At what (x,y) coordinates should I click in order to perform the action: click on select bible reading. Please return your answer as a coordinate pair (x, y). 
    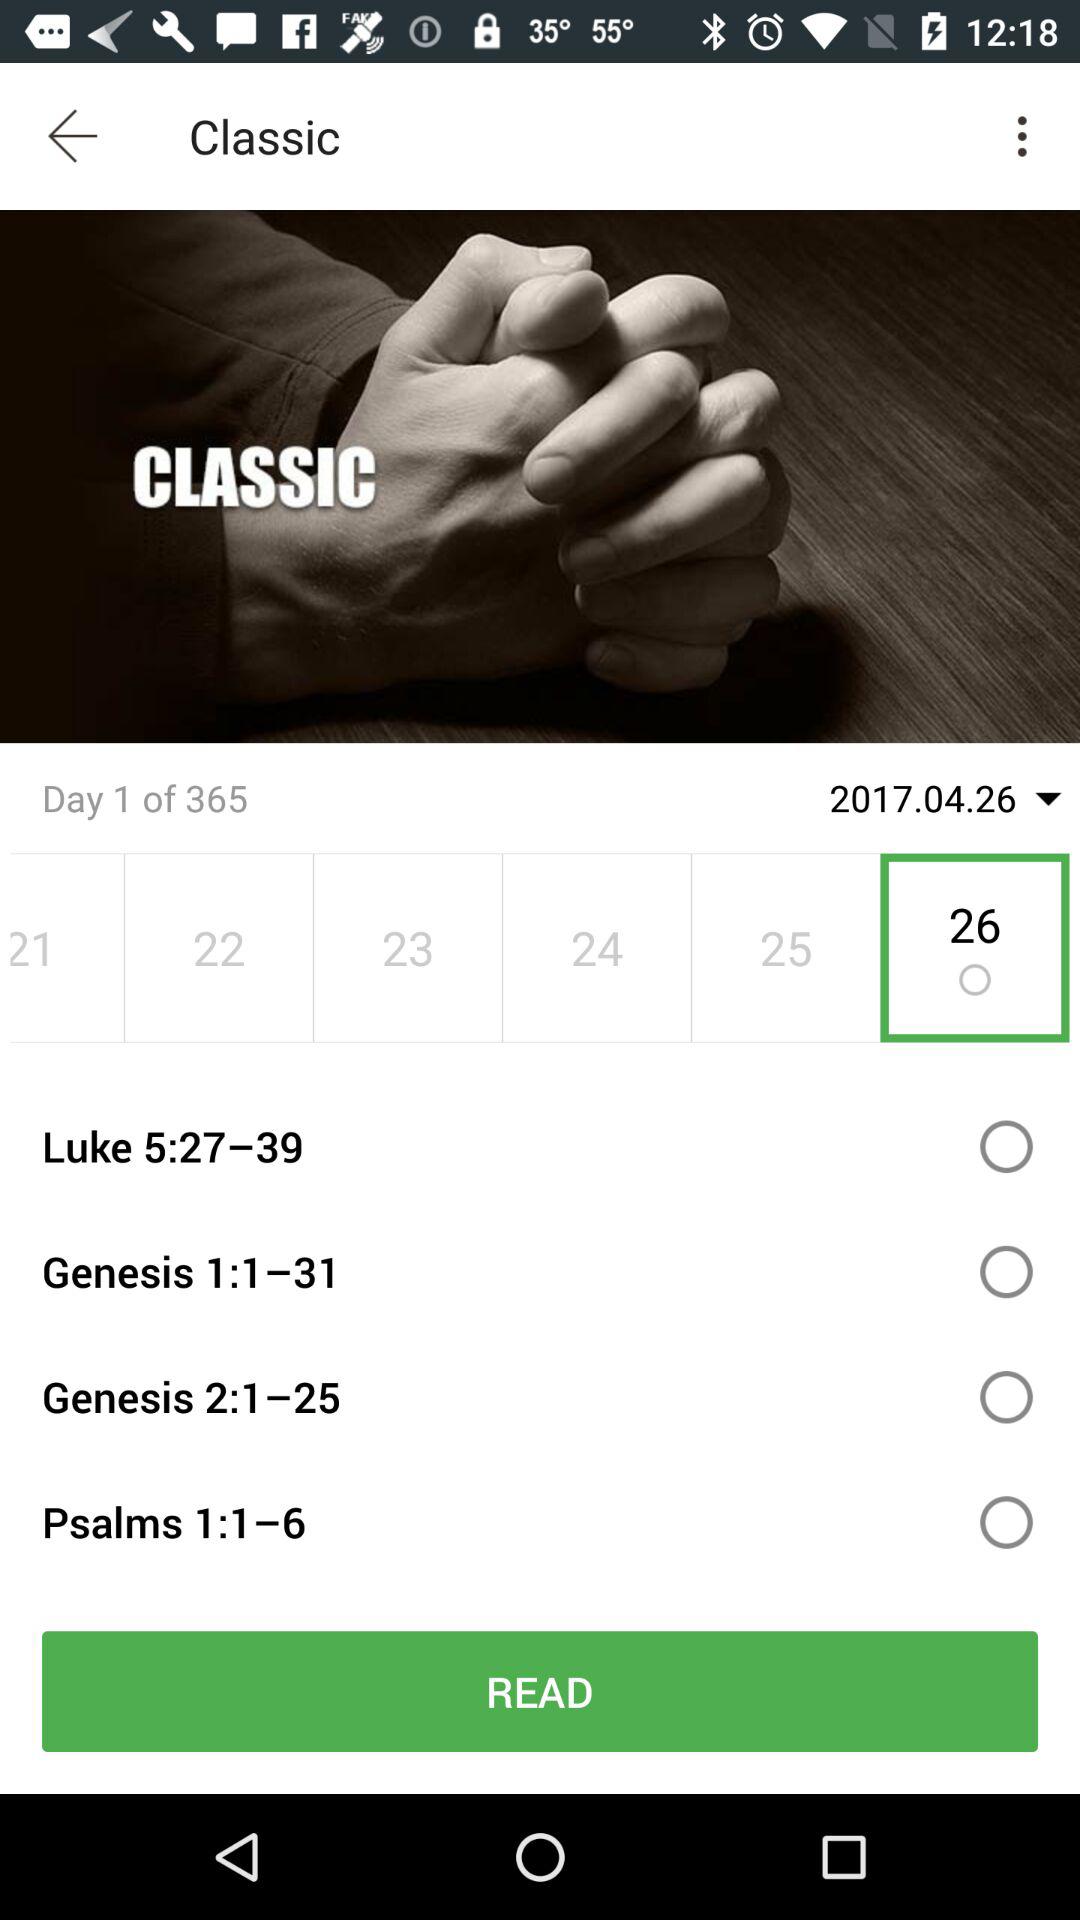
    Looking at the image, I should click on (1006, 1522).